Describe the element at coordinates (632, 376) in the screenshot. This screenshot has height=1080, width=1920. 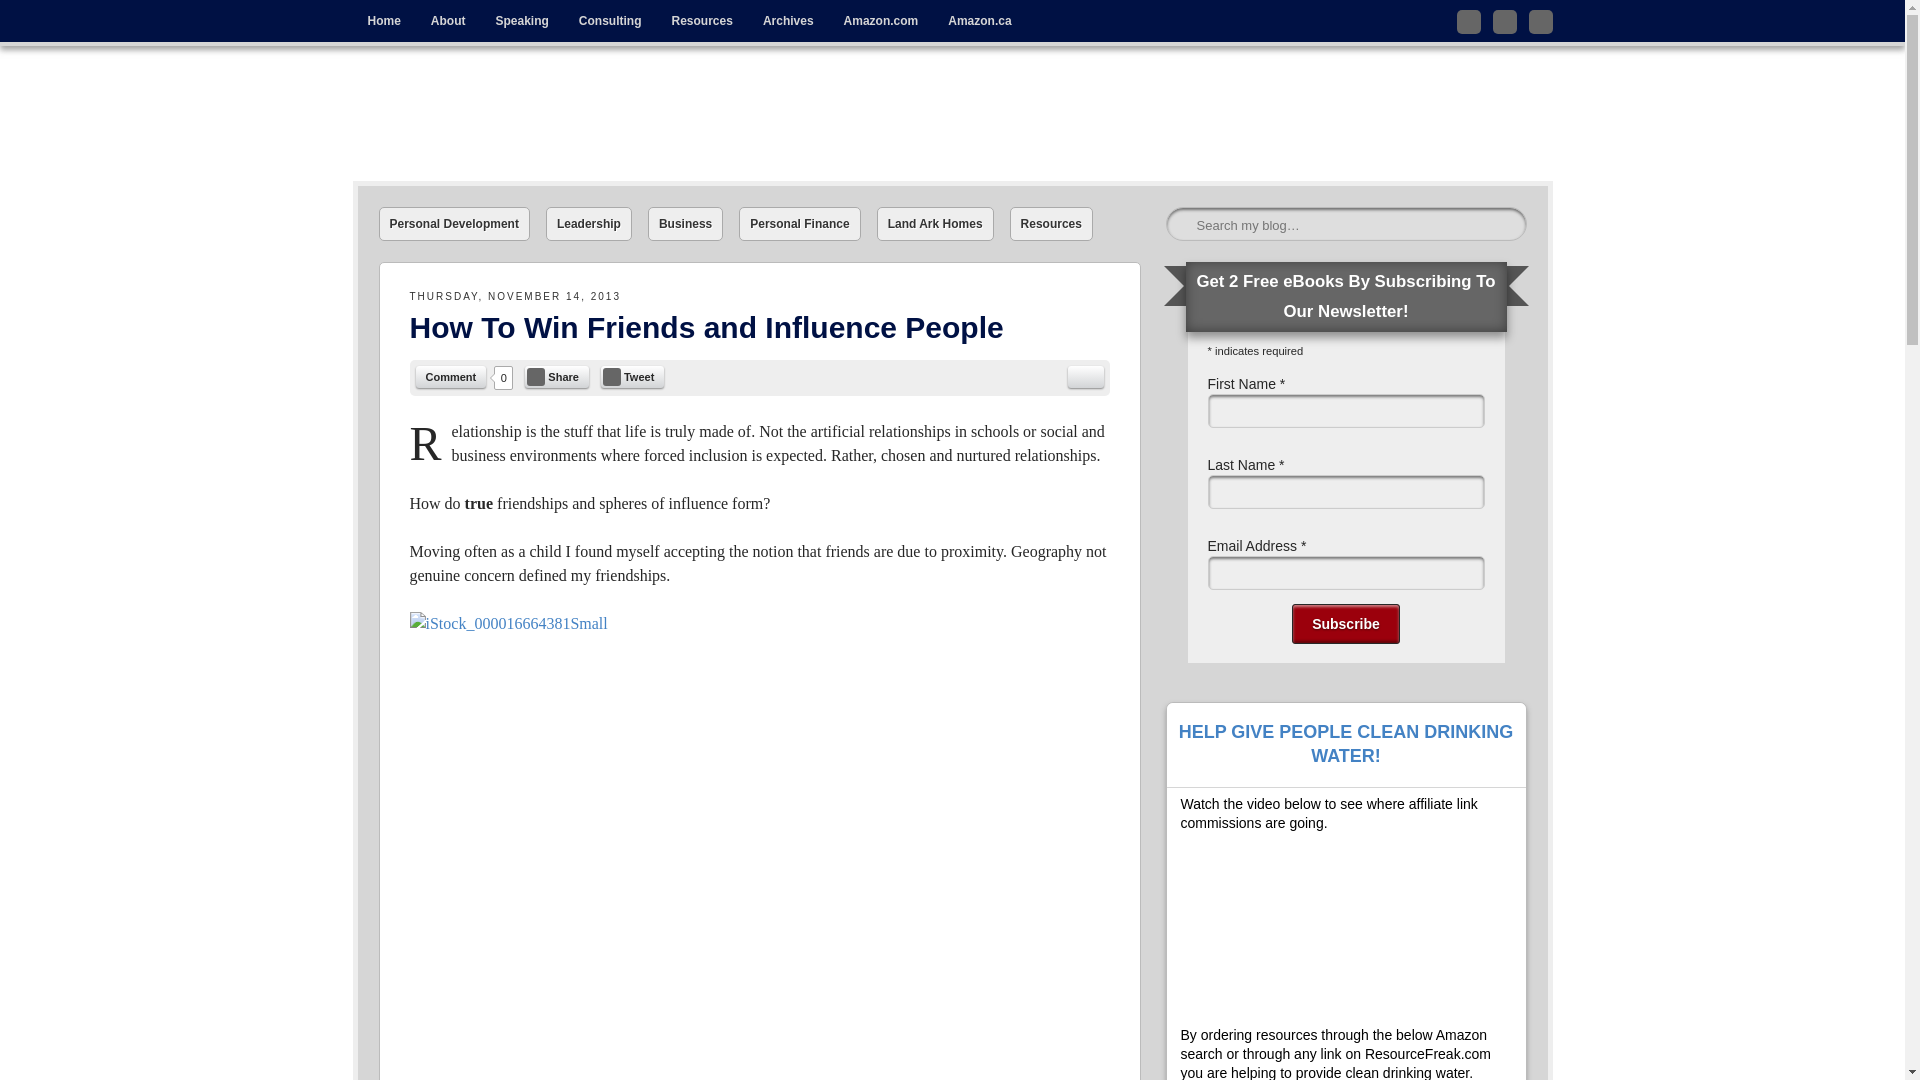
I see `Tweet` at that location.